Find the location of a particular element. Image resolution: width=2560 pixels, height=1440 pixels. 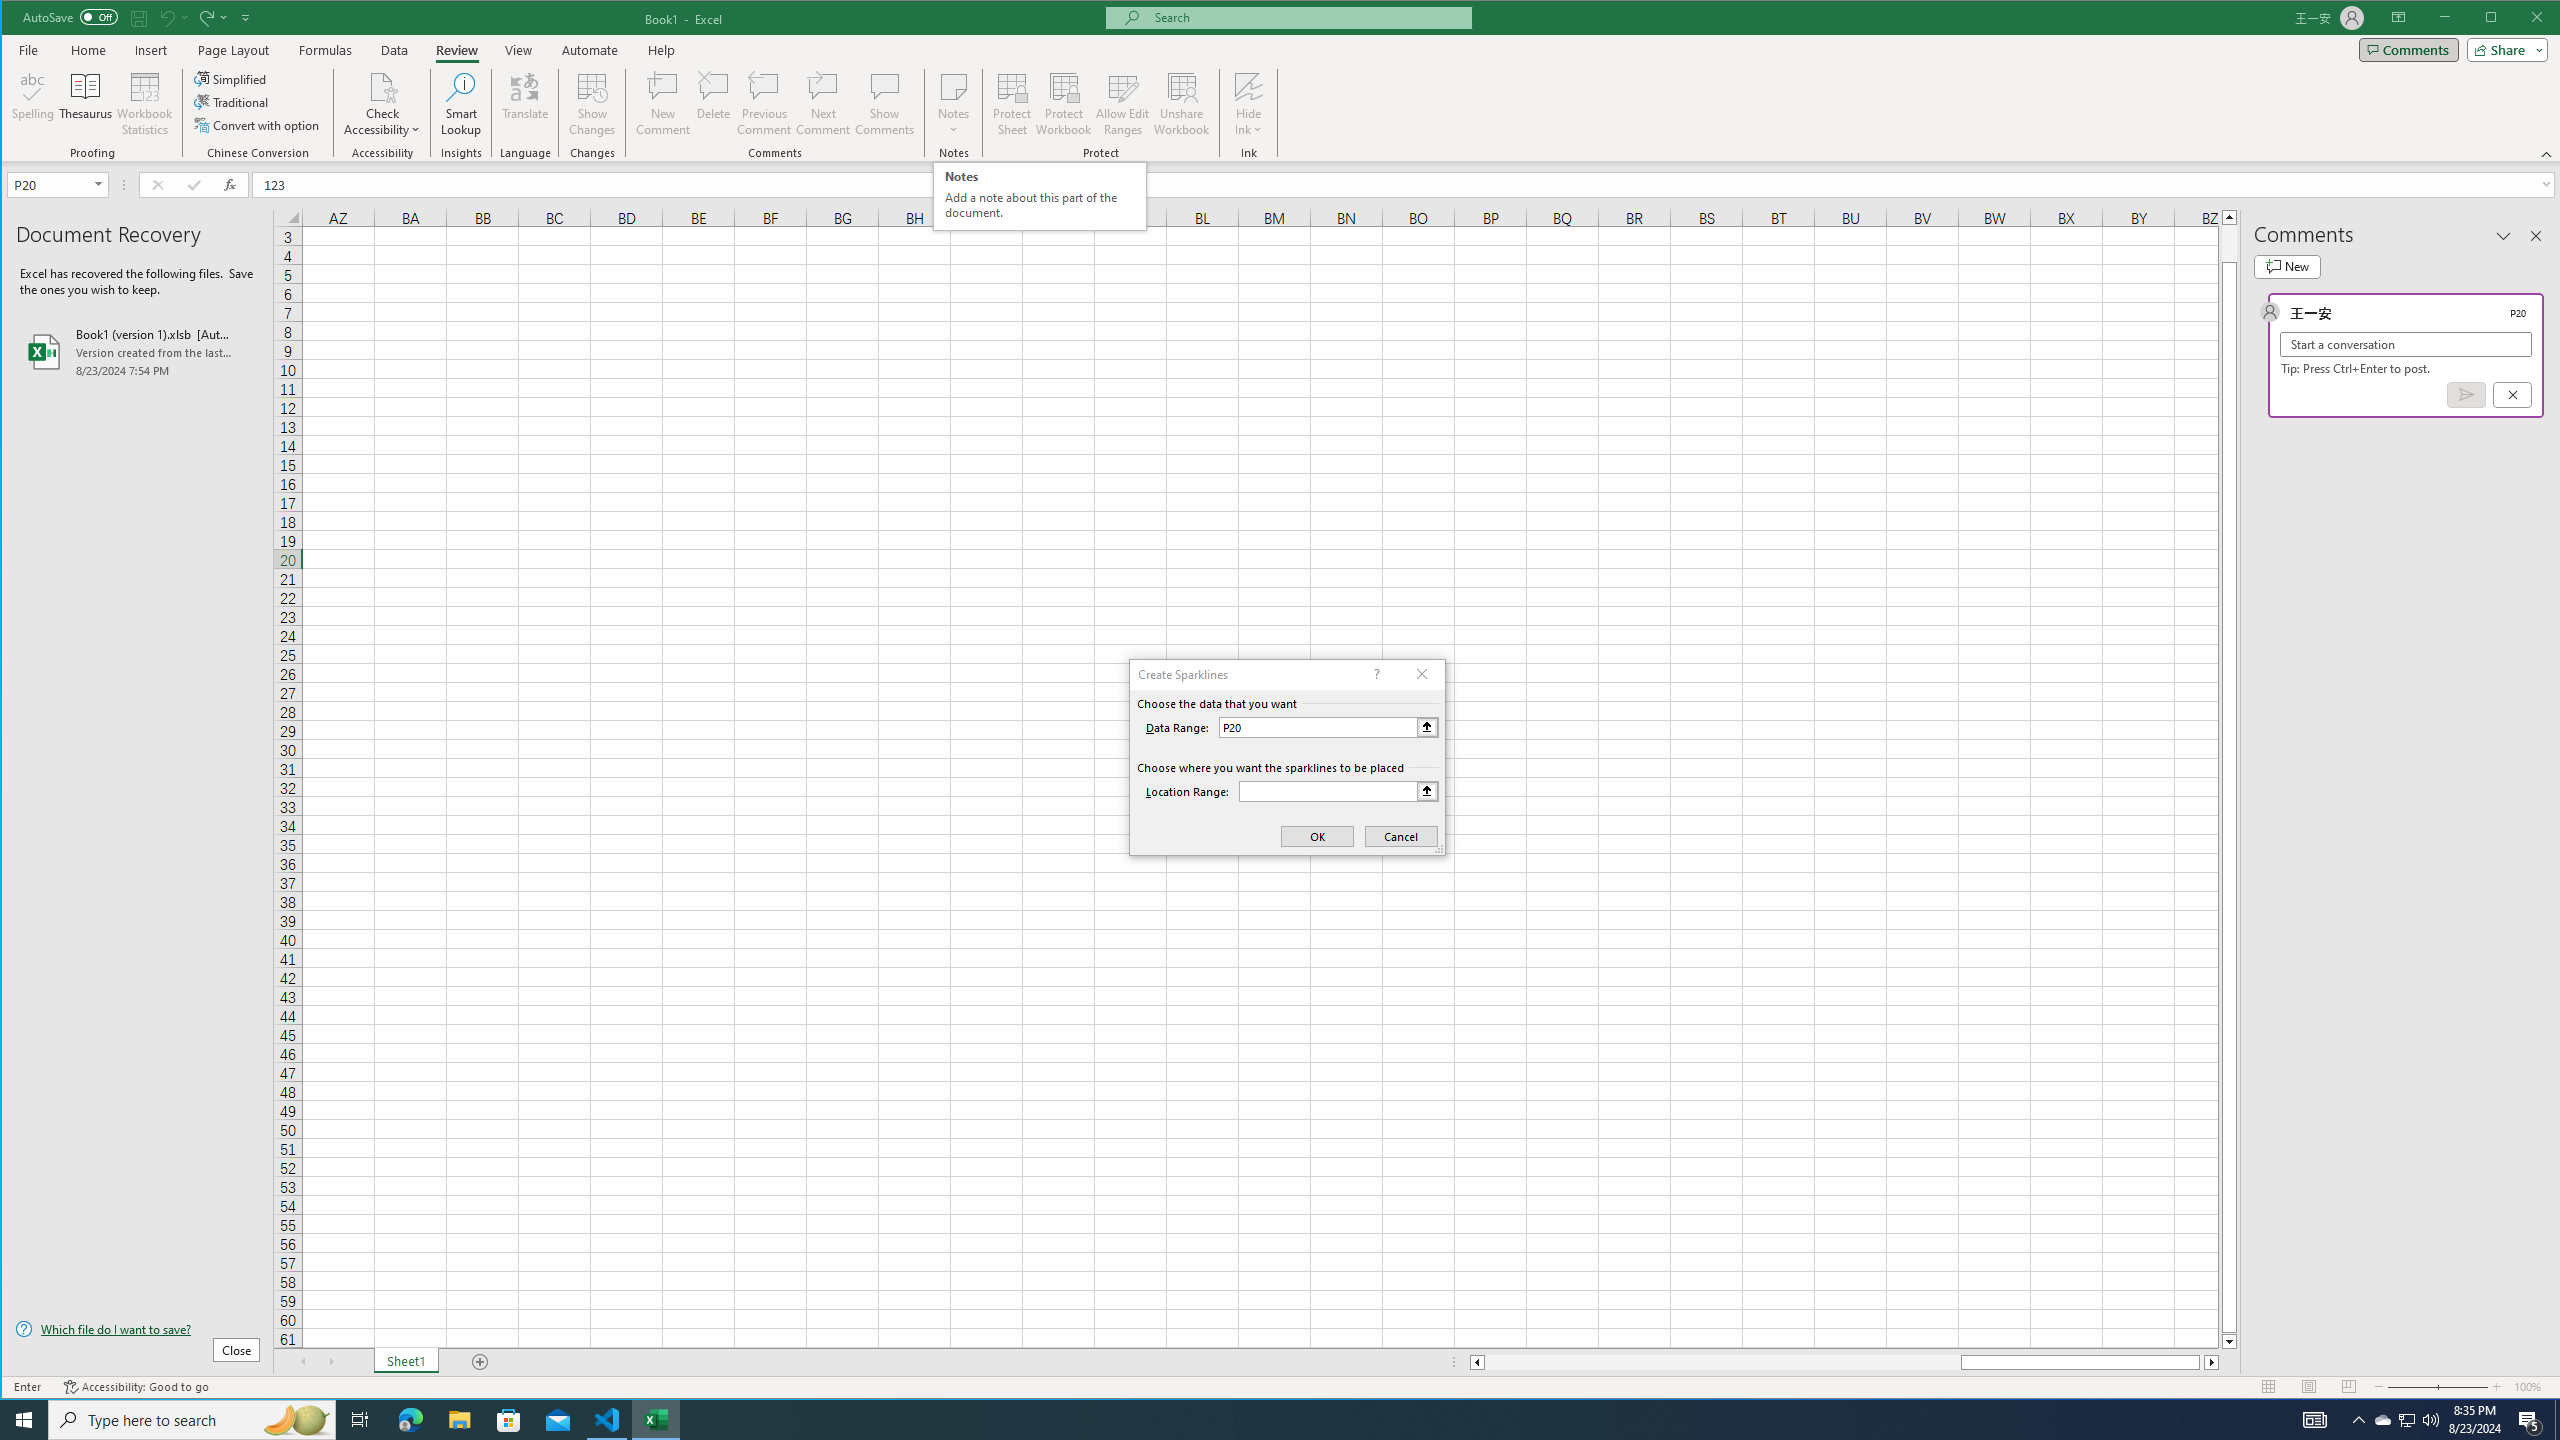

Microsoft search is located at coordinates (138, 1328).